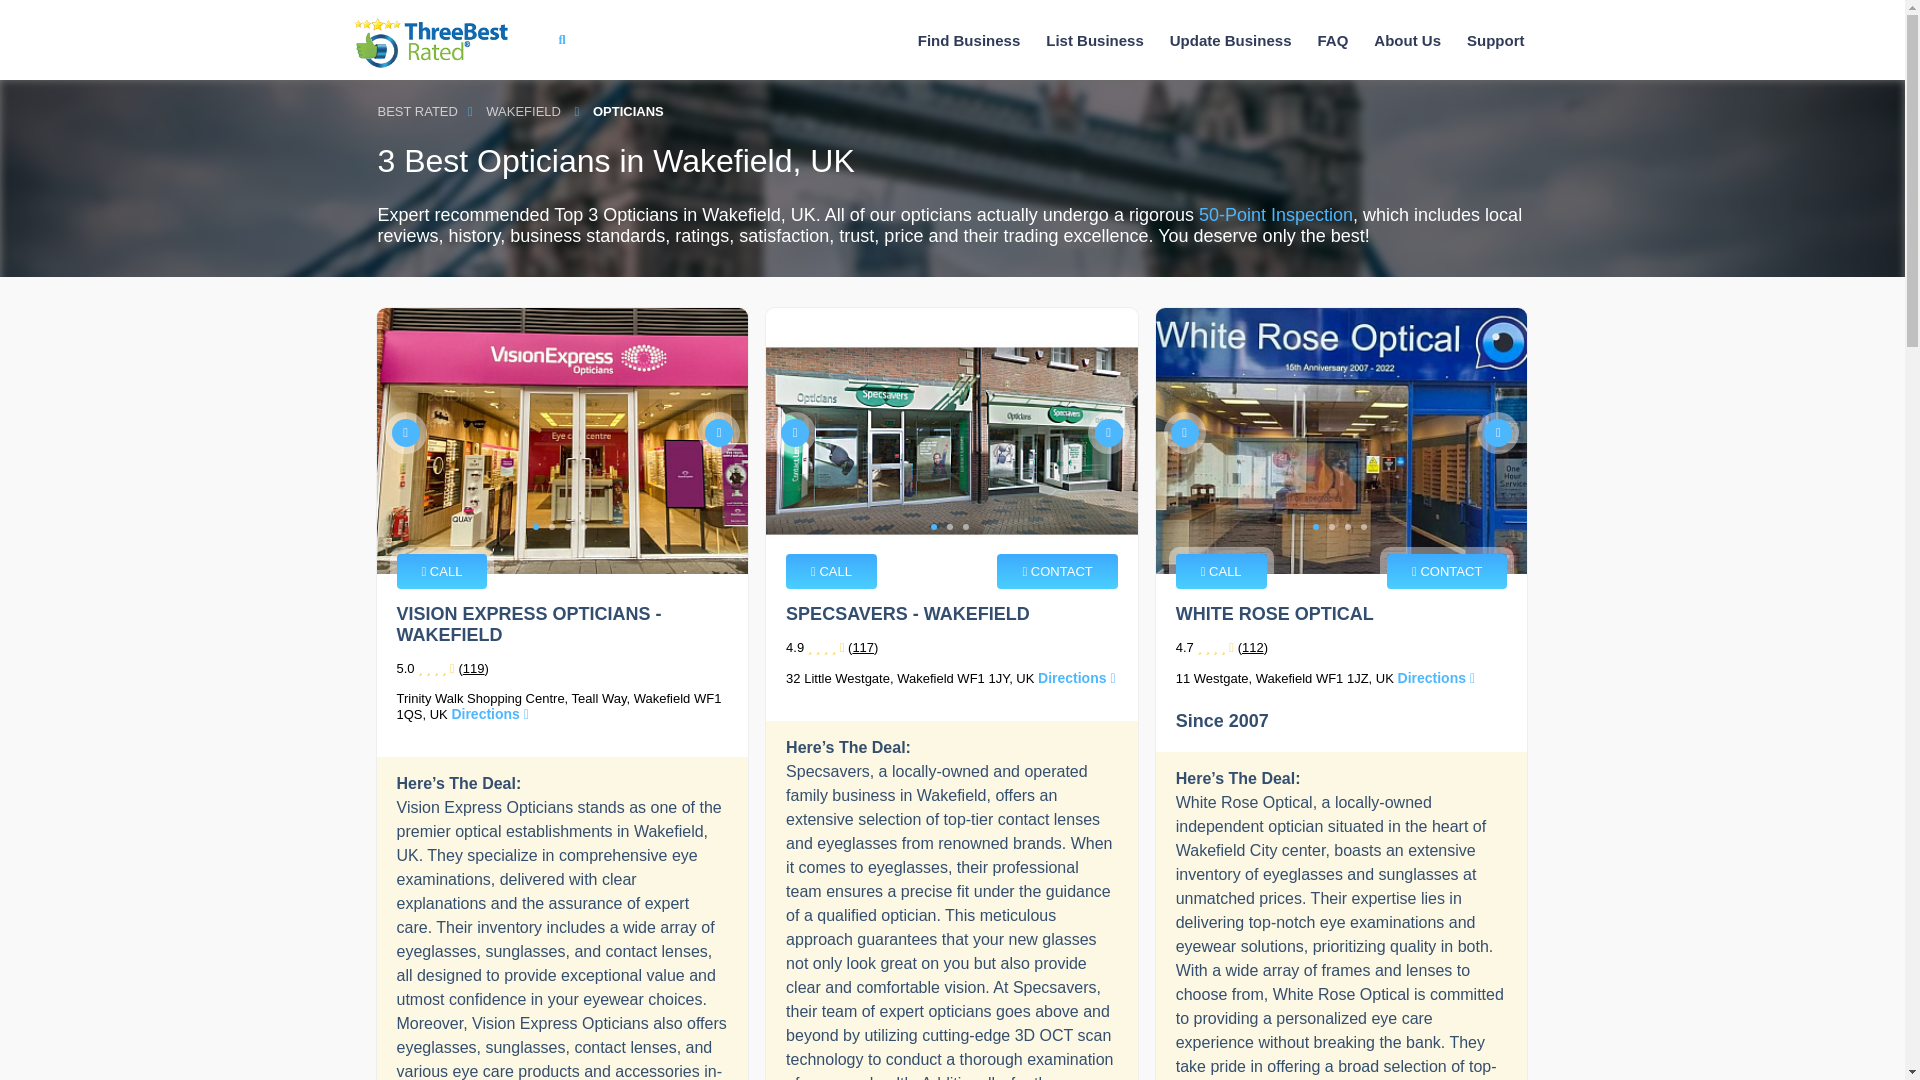  Describe the element at coordinates (1076, 677) in the screenshot. I see `Directions to Specsavers - Wakefield` at that location.